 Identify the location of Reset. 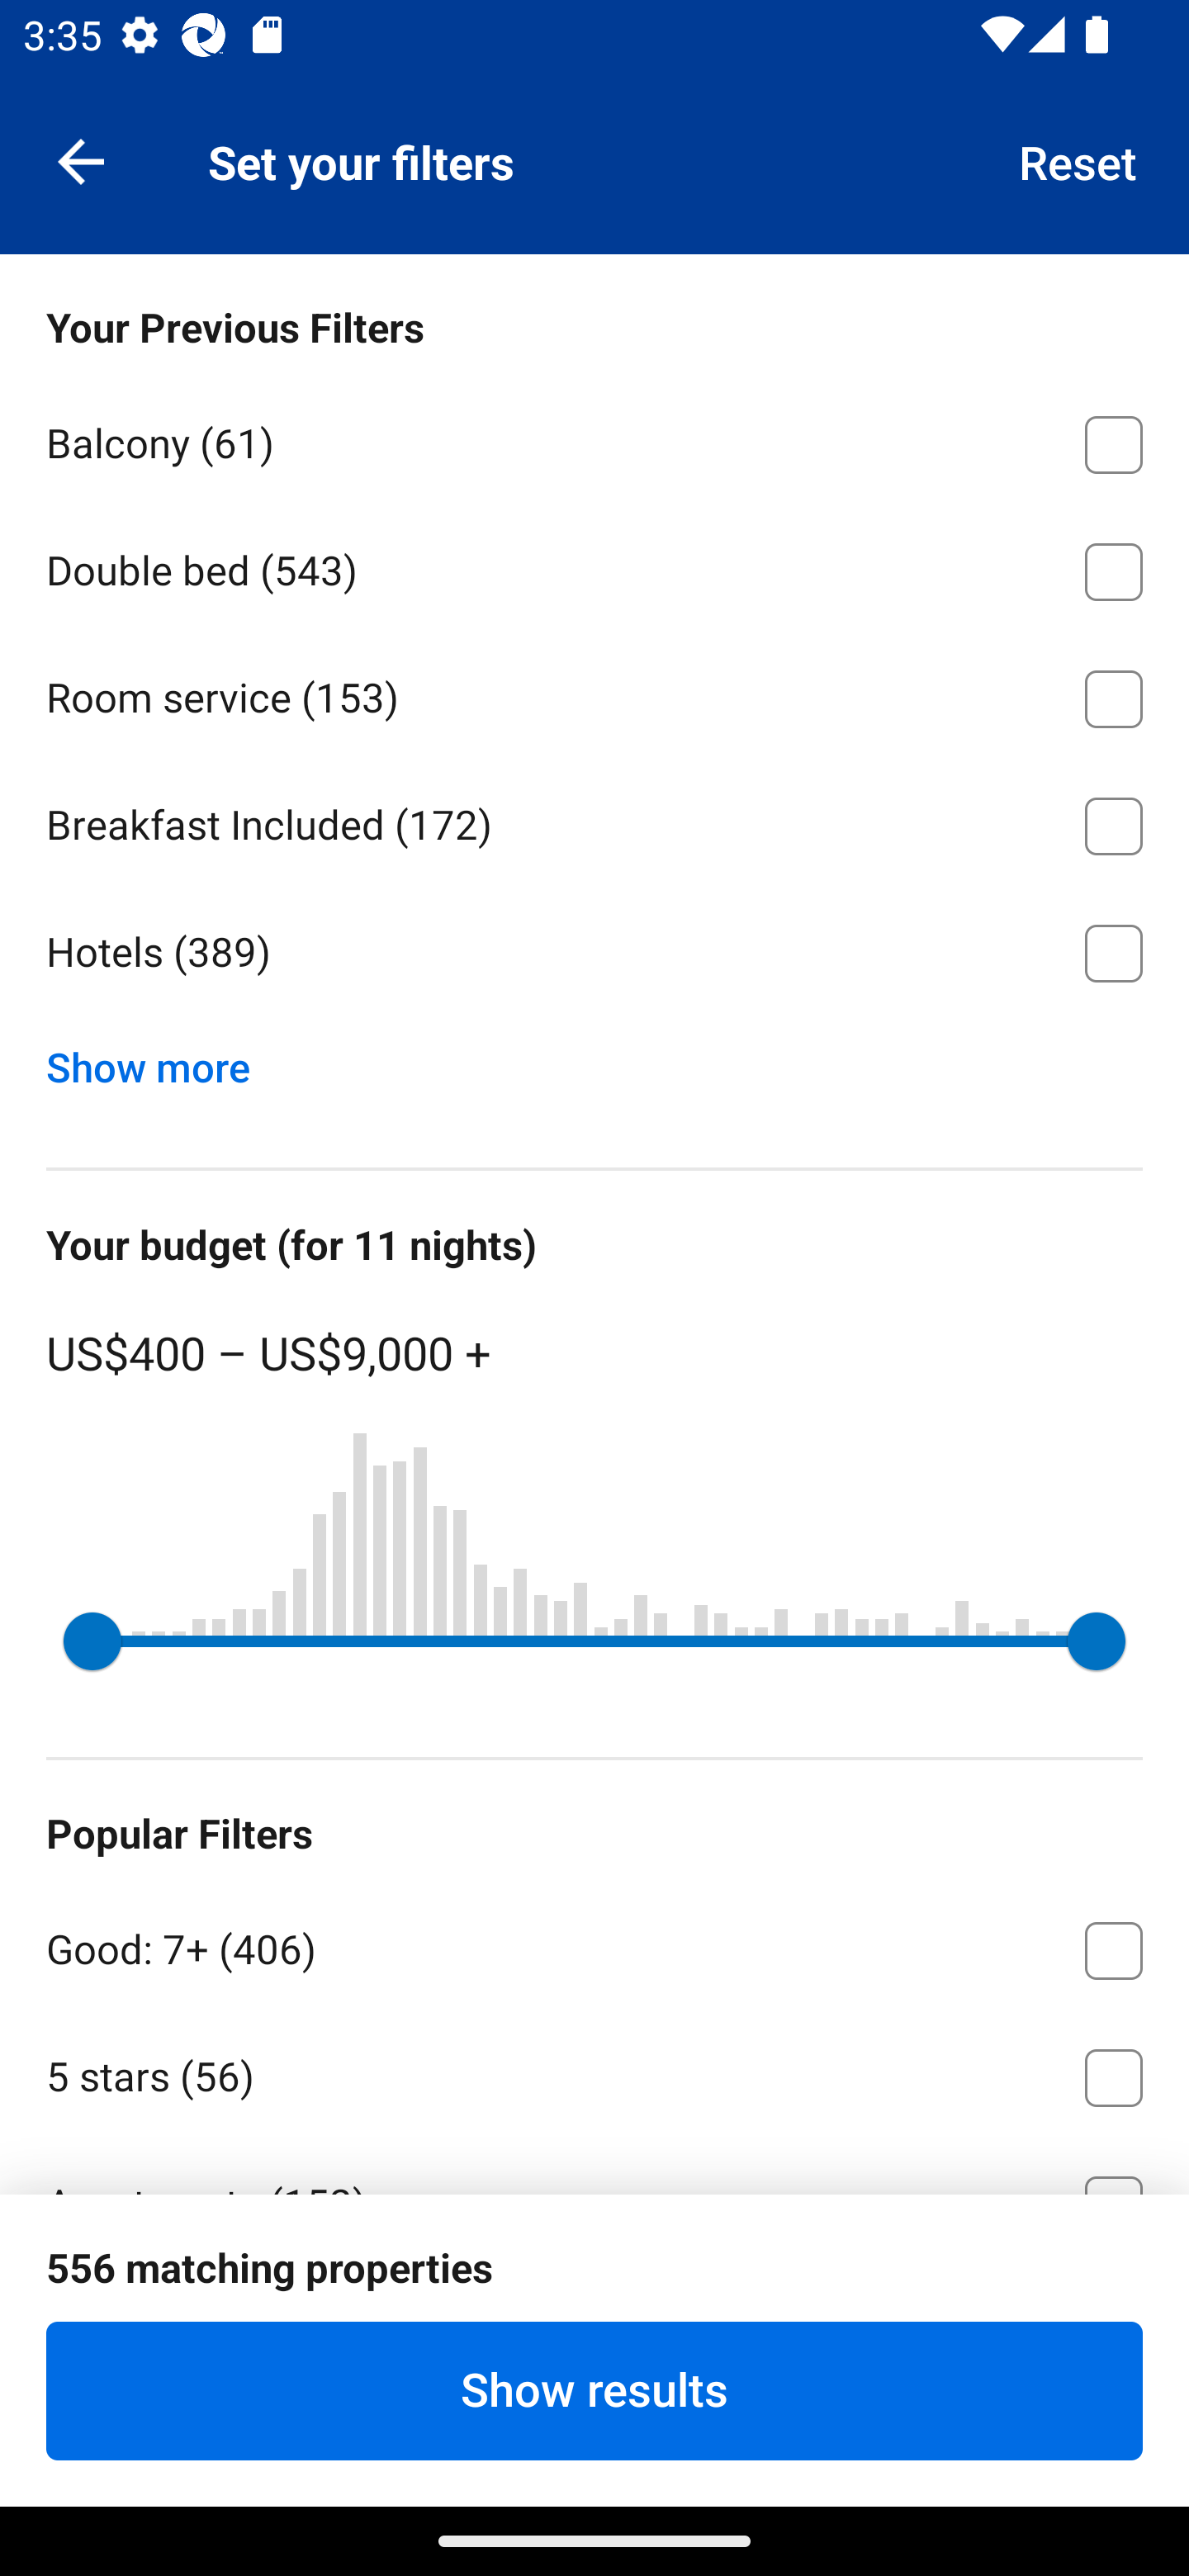
(1078, 160).